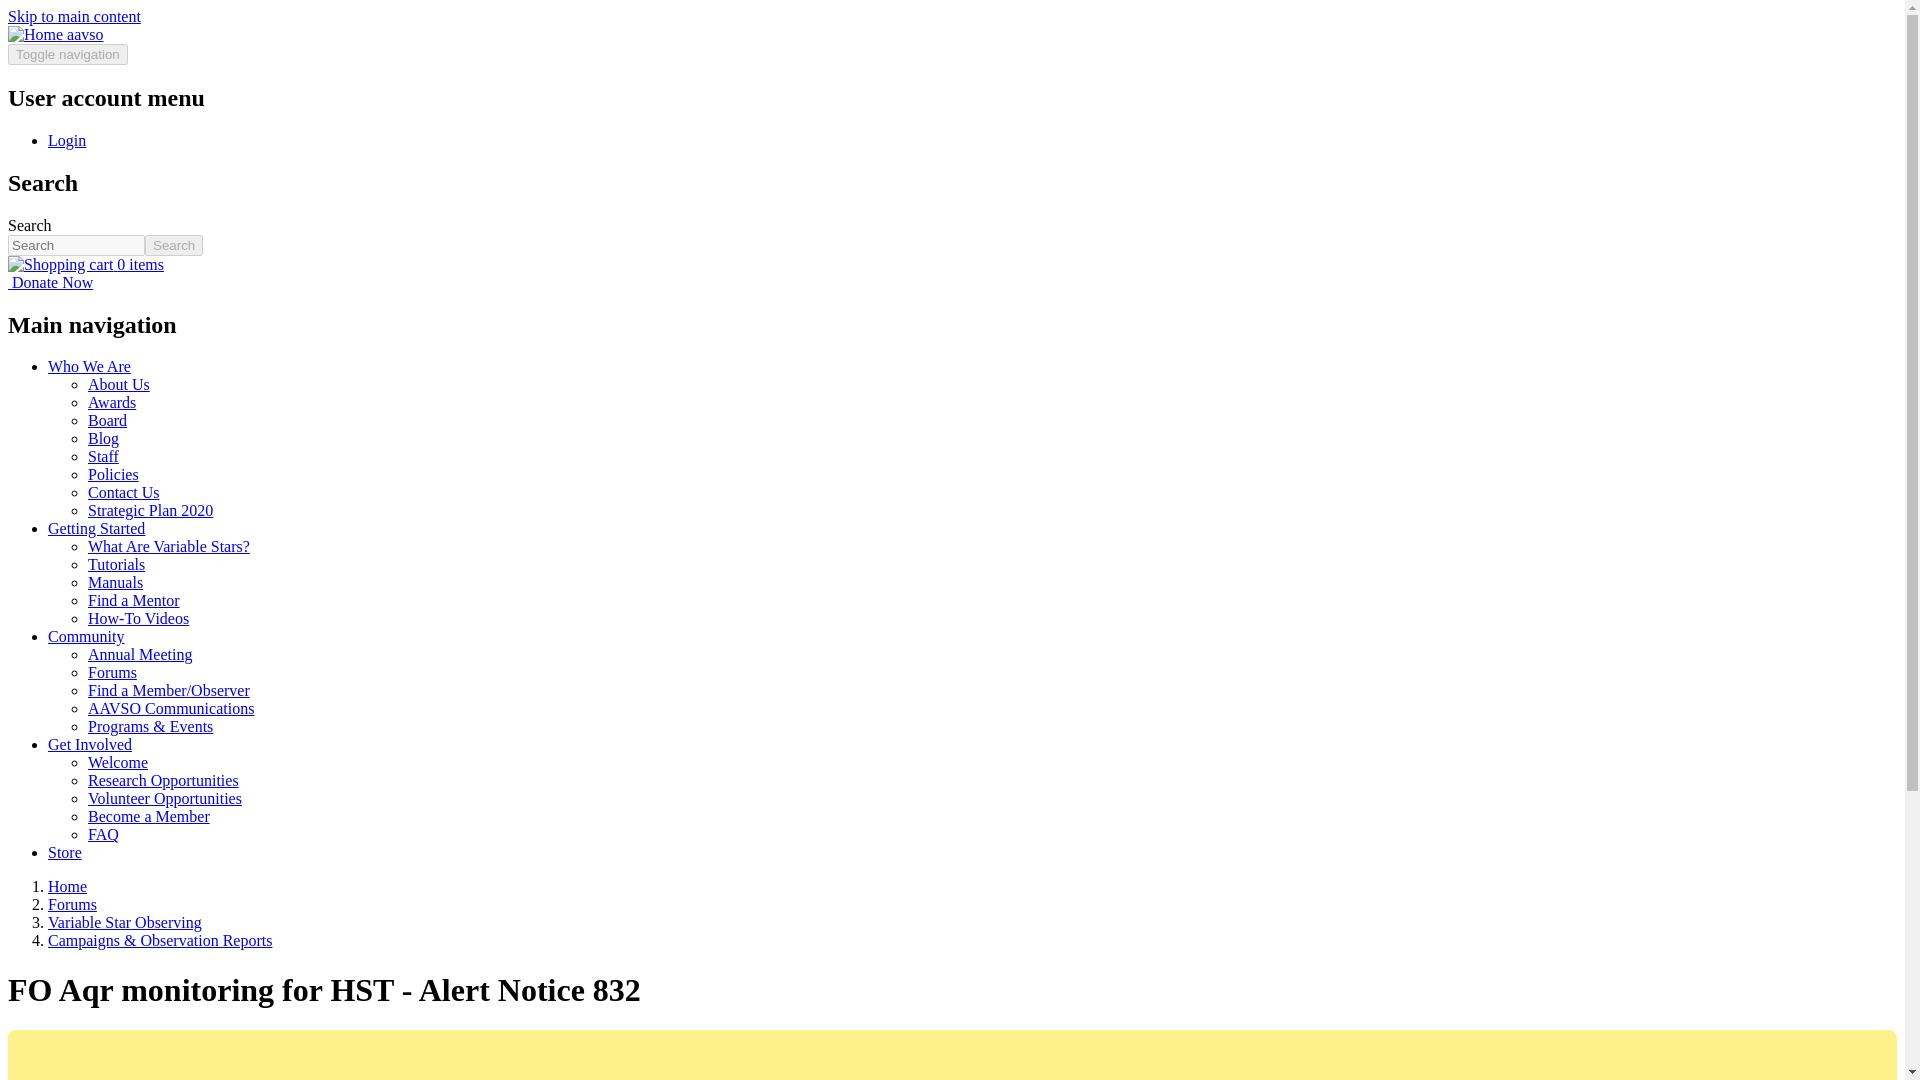  What do you see at coordinates (76, 245) in the screenshot?
I see `Enter the terms you wish to search for.` at bounding box center [76, 245].